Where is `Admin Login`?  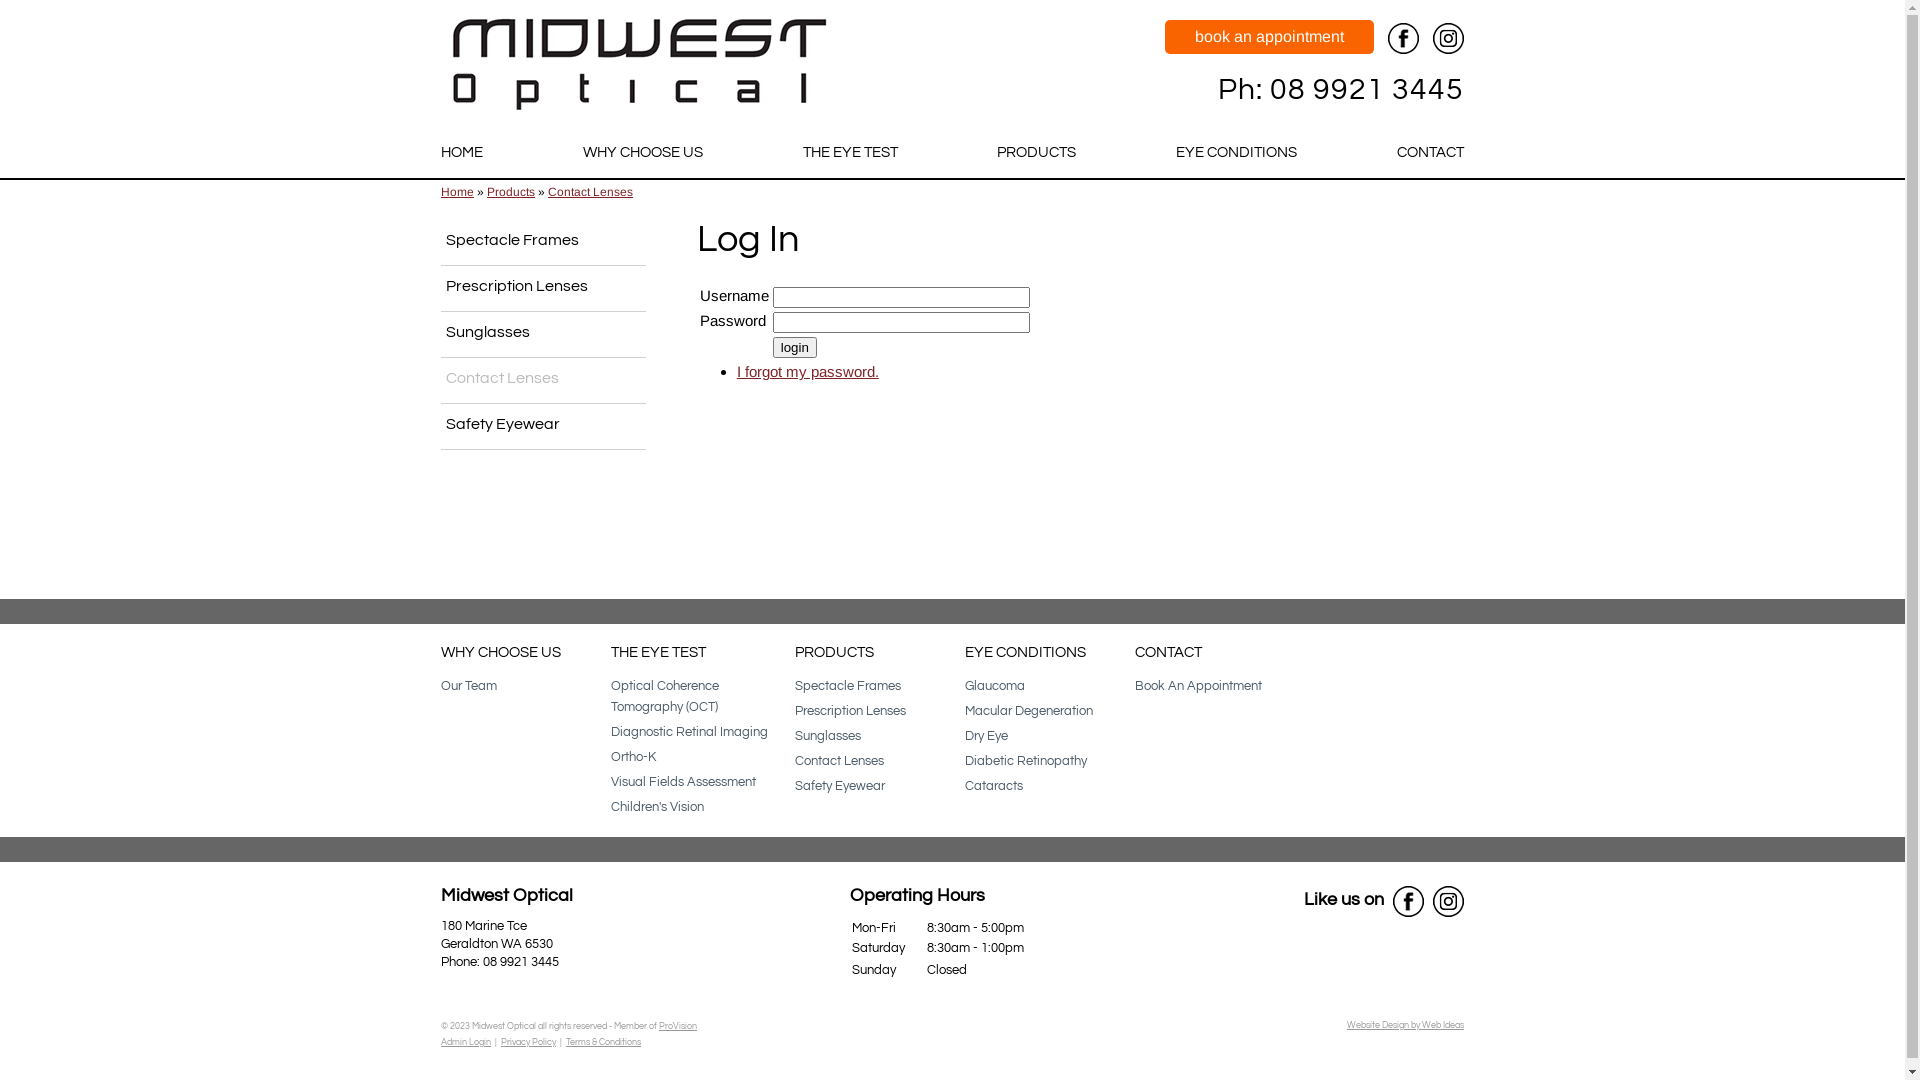
Admin Login is located at coordinates (466, 1042).